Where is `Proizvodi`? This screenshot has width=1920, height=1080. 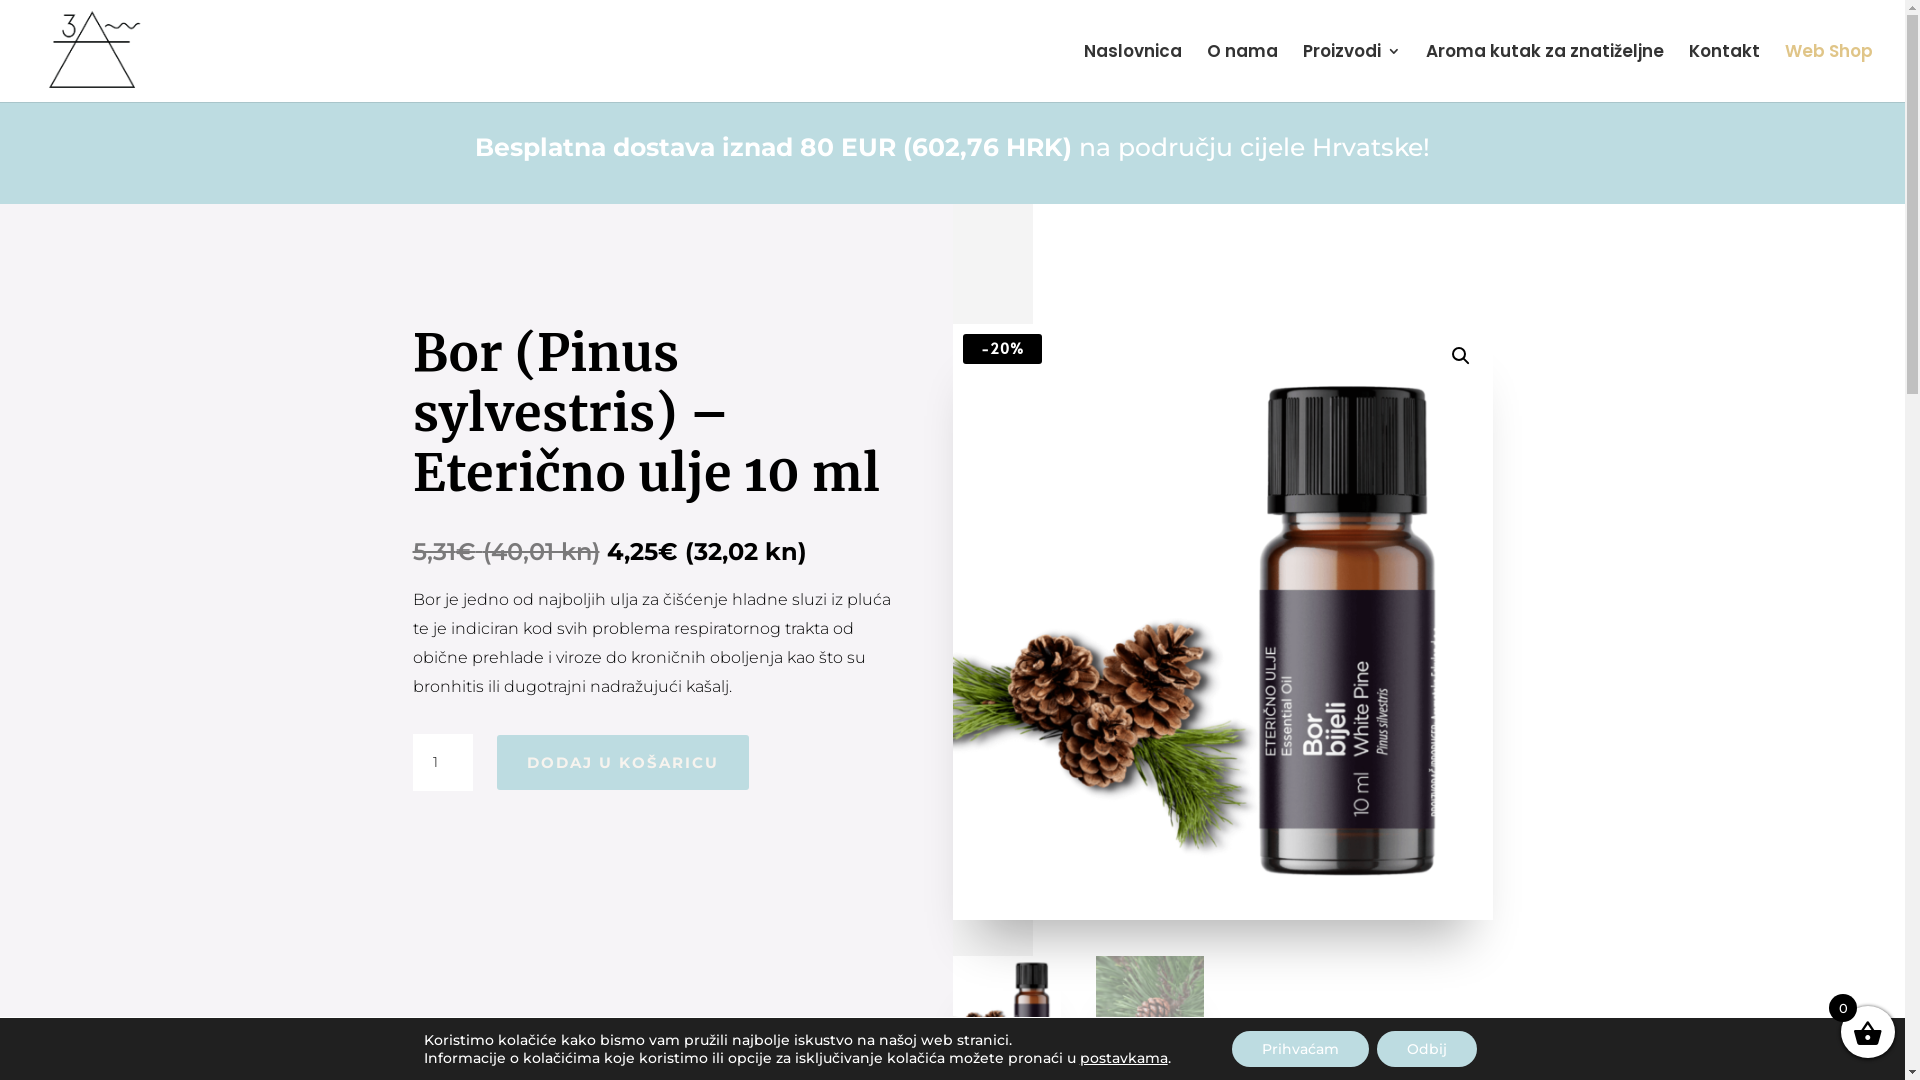
Proizvodi is located at coordinates (1352, 73).